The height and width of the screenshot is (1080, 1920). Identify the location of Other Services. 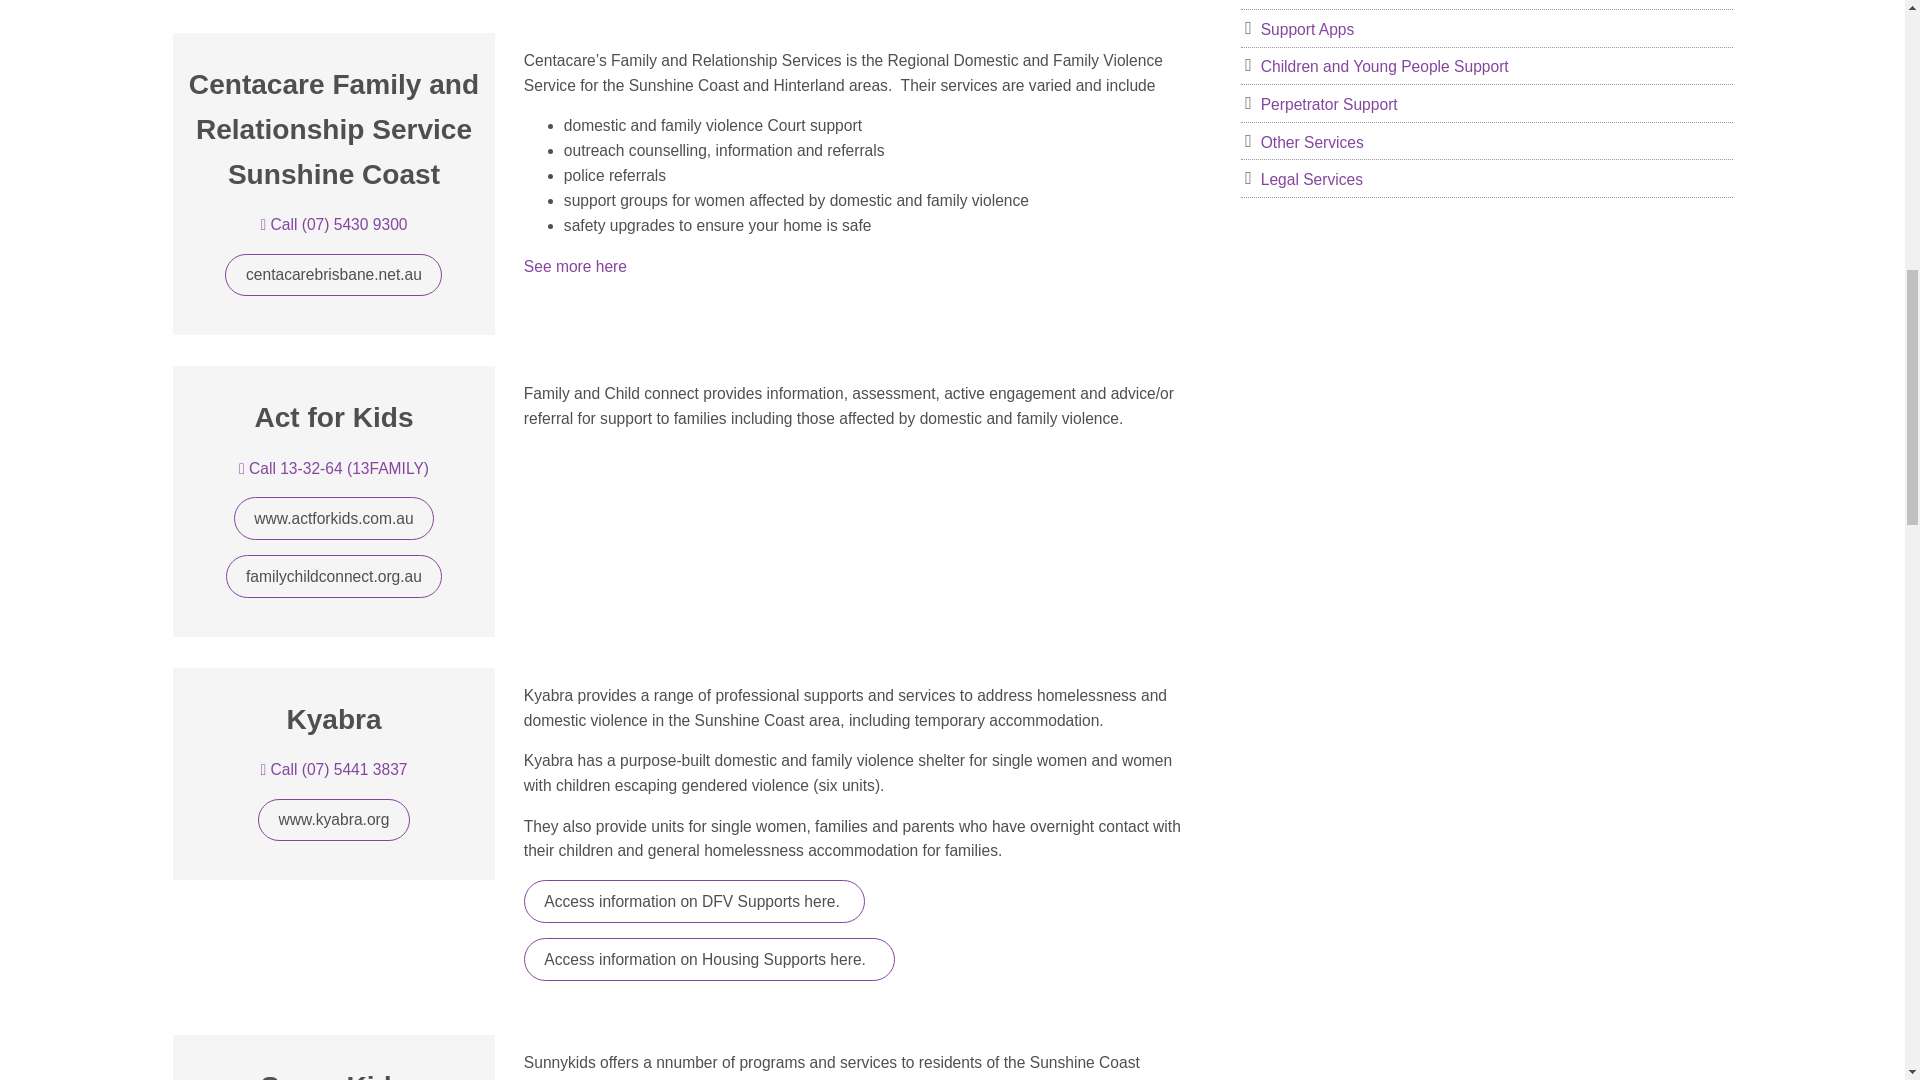
(1486, 142).